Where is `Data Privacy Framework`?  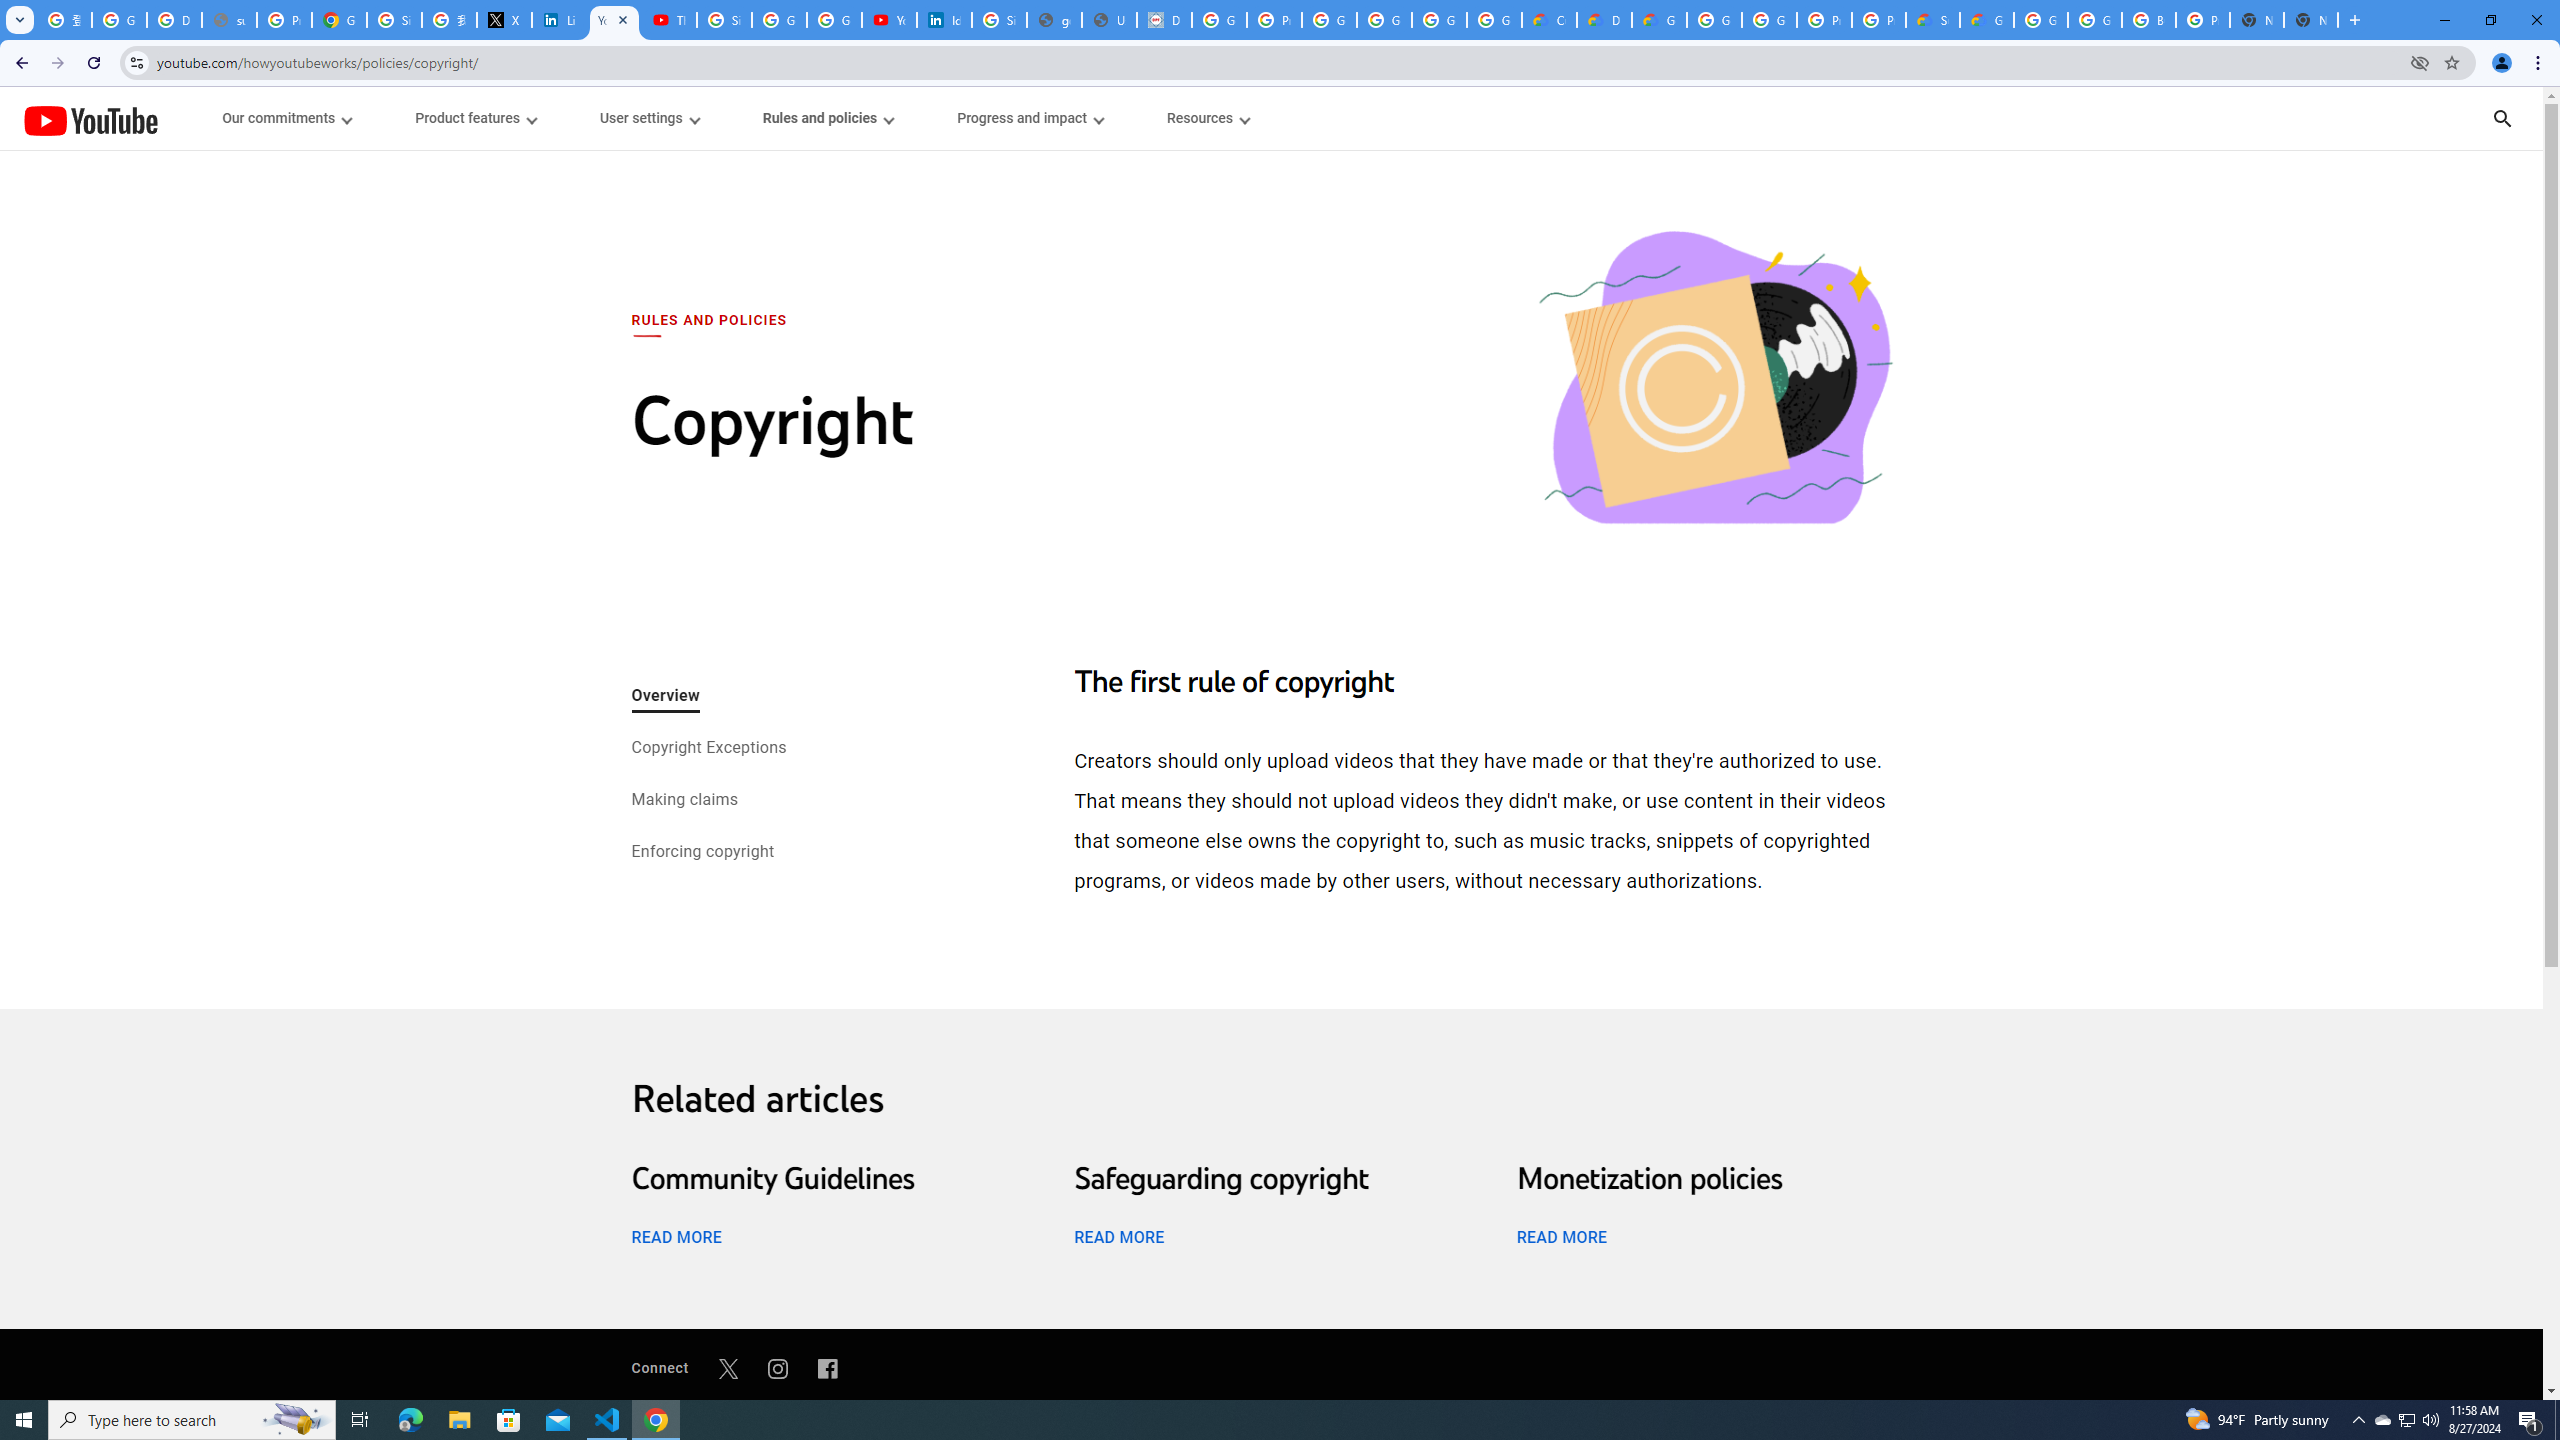 Data Privacy Framework is located at coordinates (1164, 20).